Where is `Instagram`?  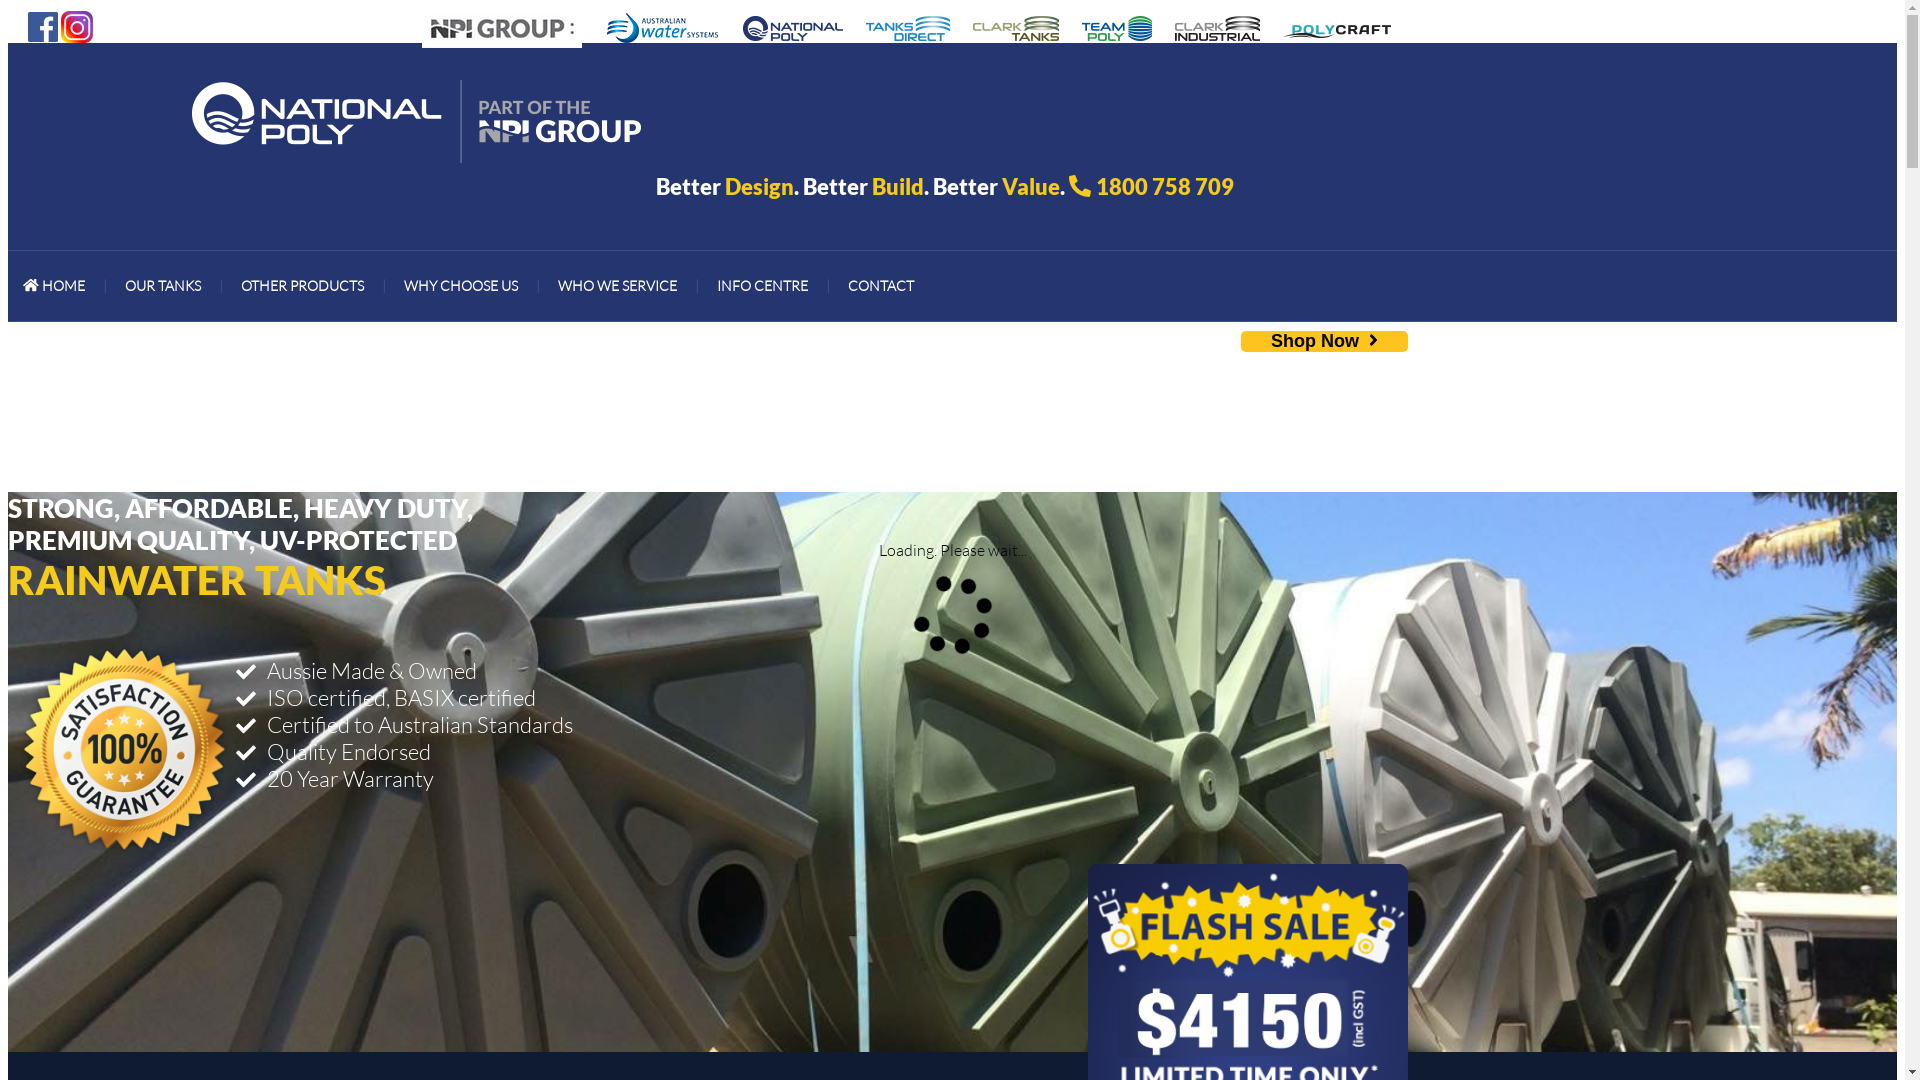 Instagram is located at coordinates (77, 25).